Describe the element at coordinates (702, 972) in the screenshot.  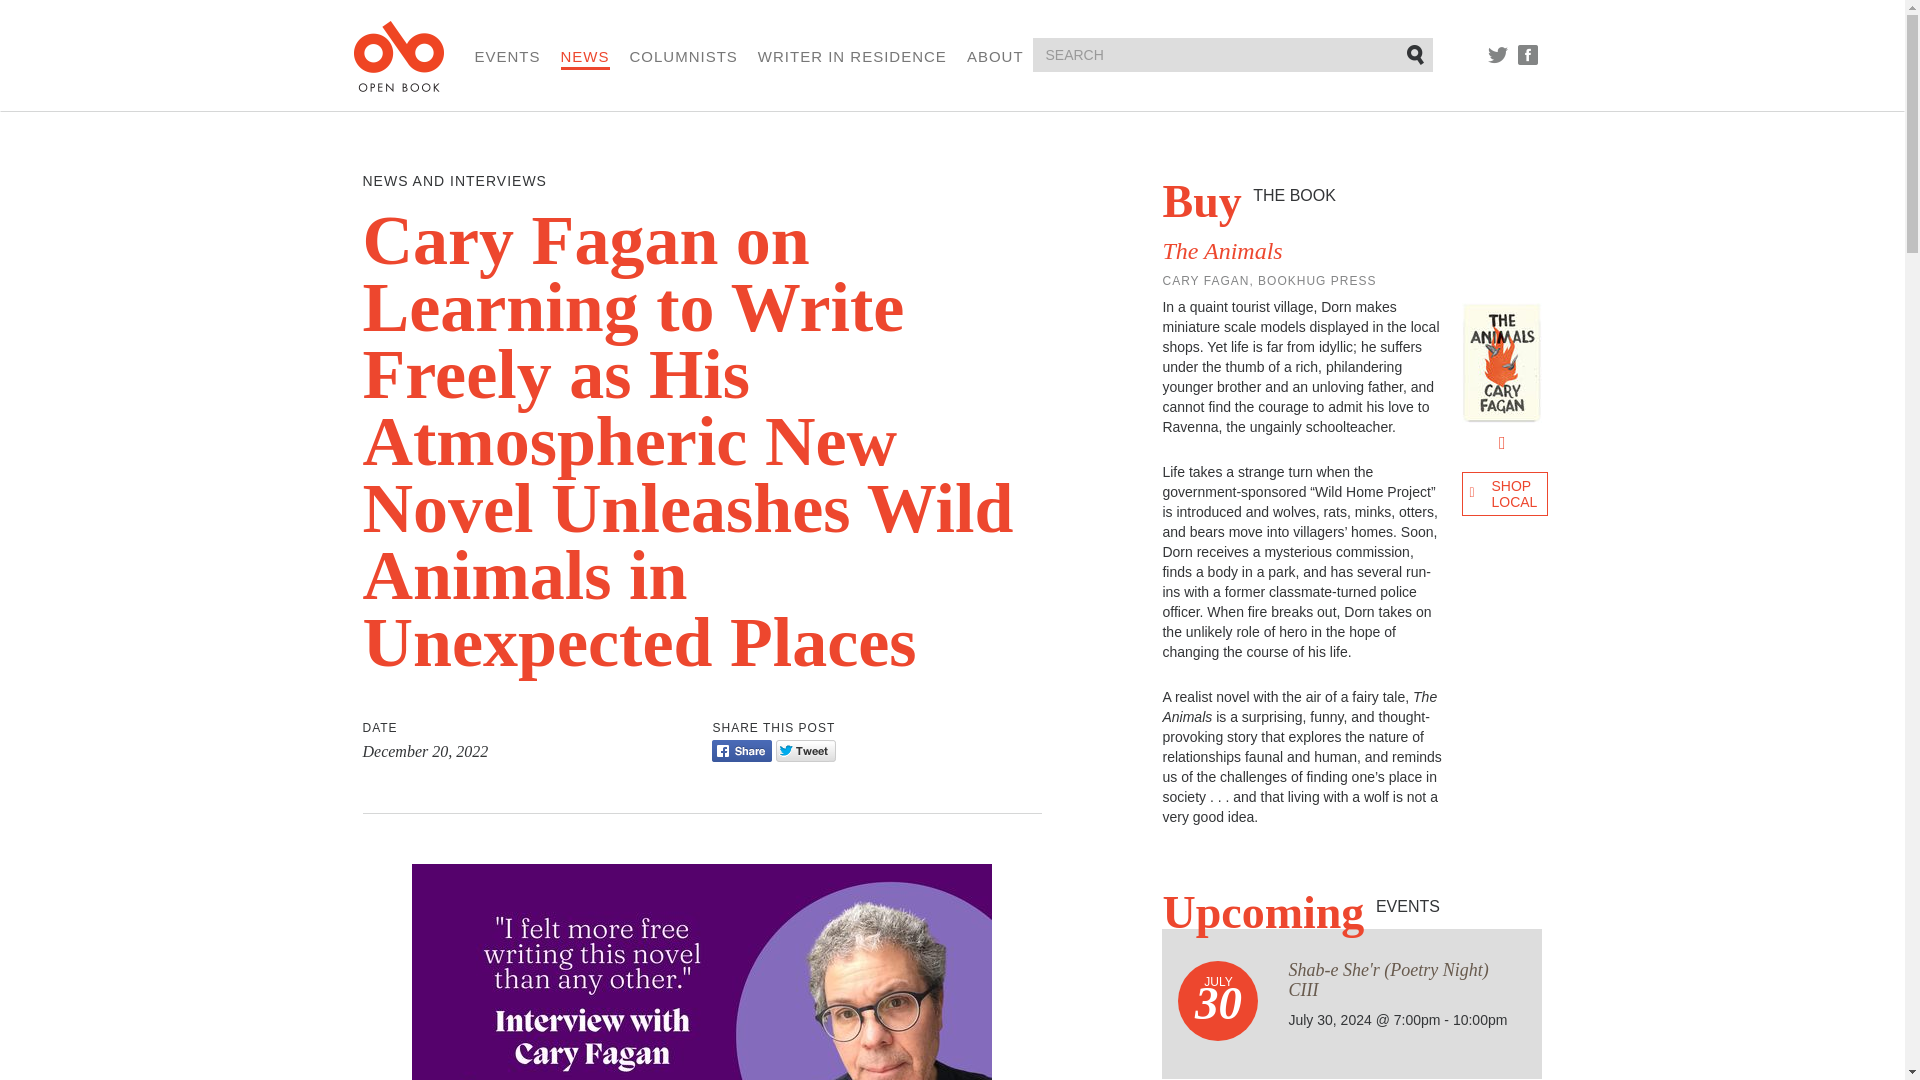
I see `OB Cary Fagan interview banner` at that location.